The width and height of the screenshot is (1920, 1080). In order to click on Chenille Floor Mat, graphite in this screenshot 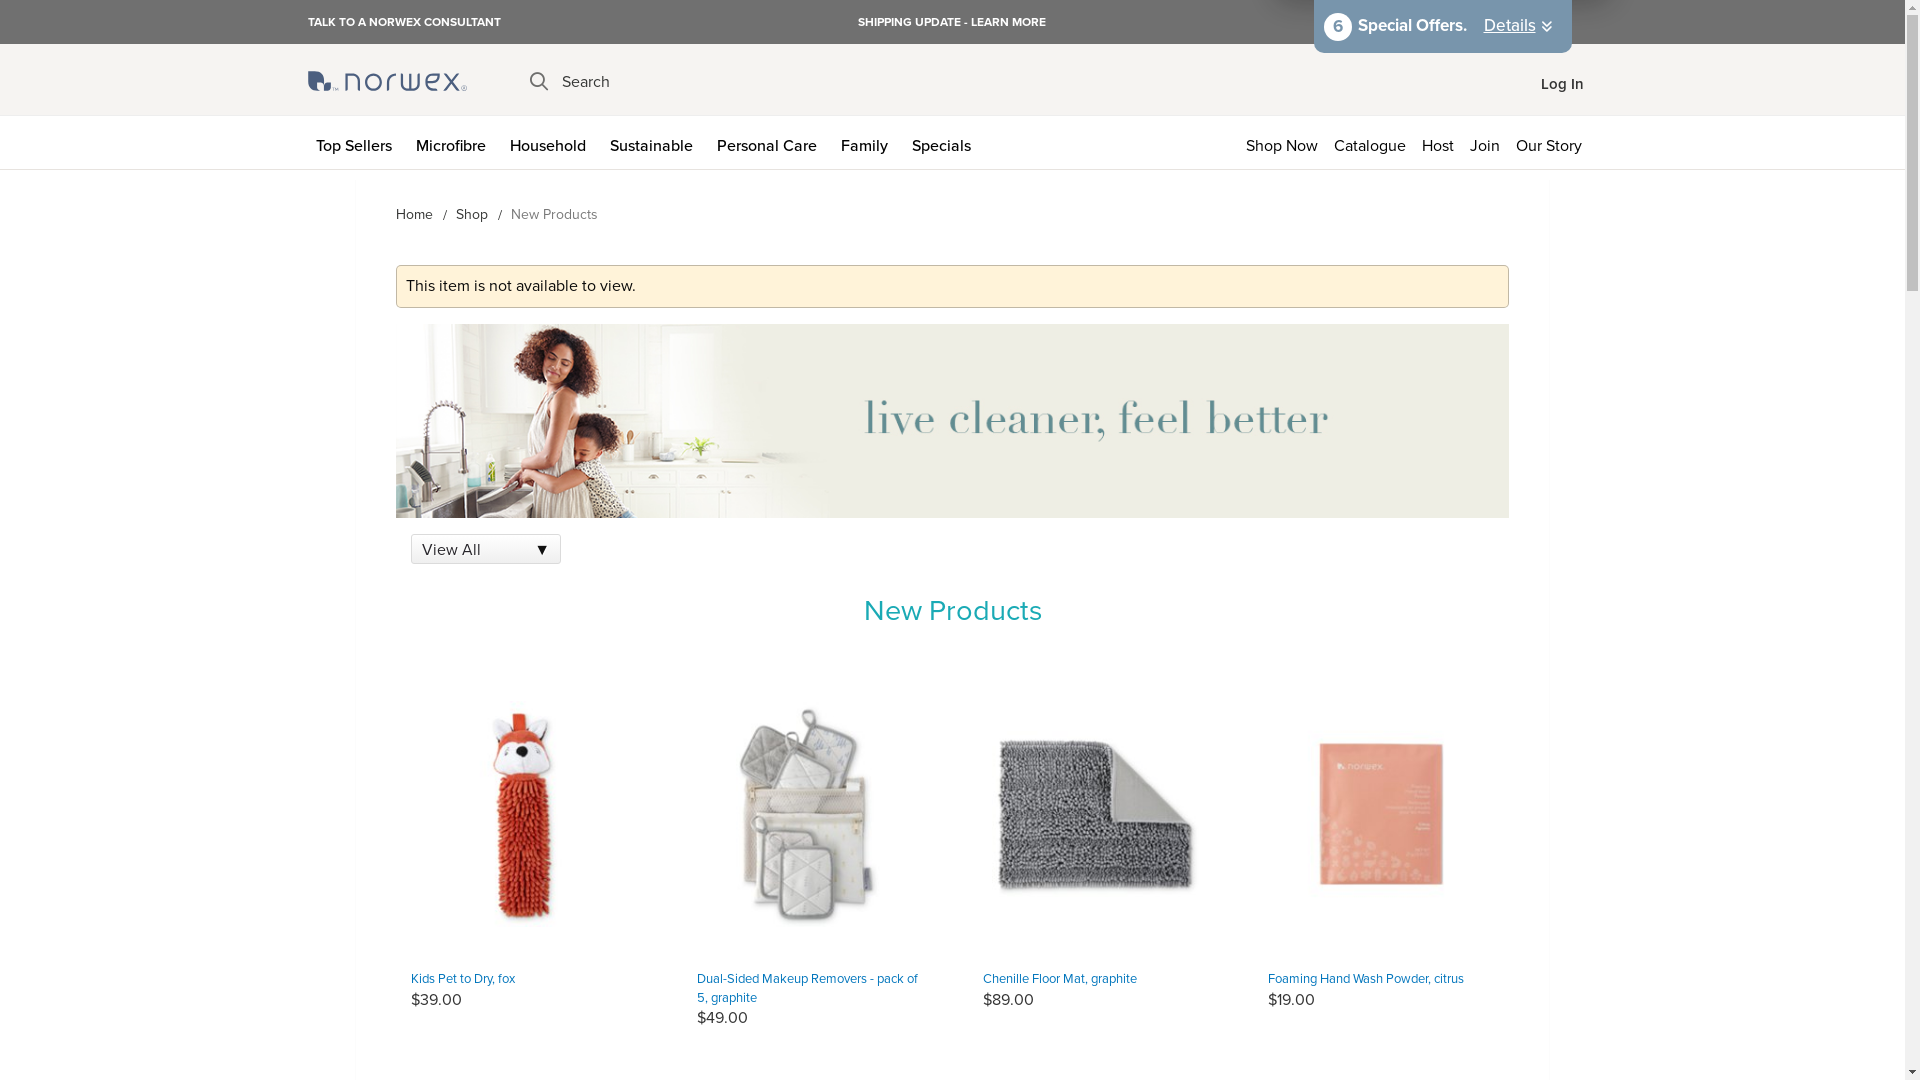, I will do `click(1096, 814)`.